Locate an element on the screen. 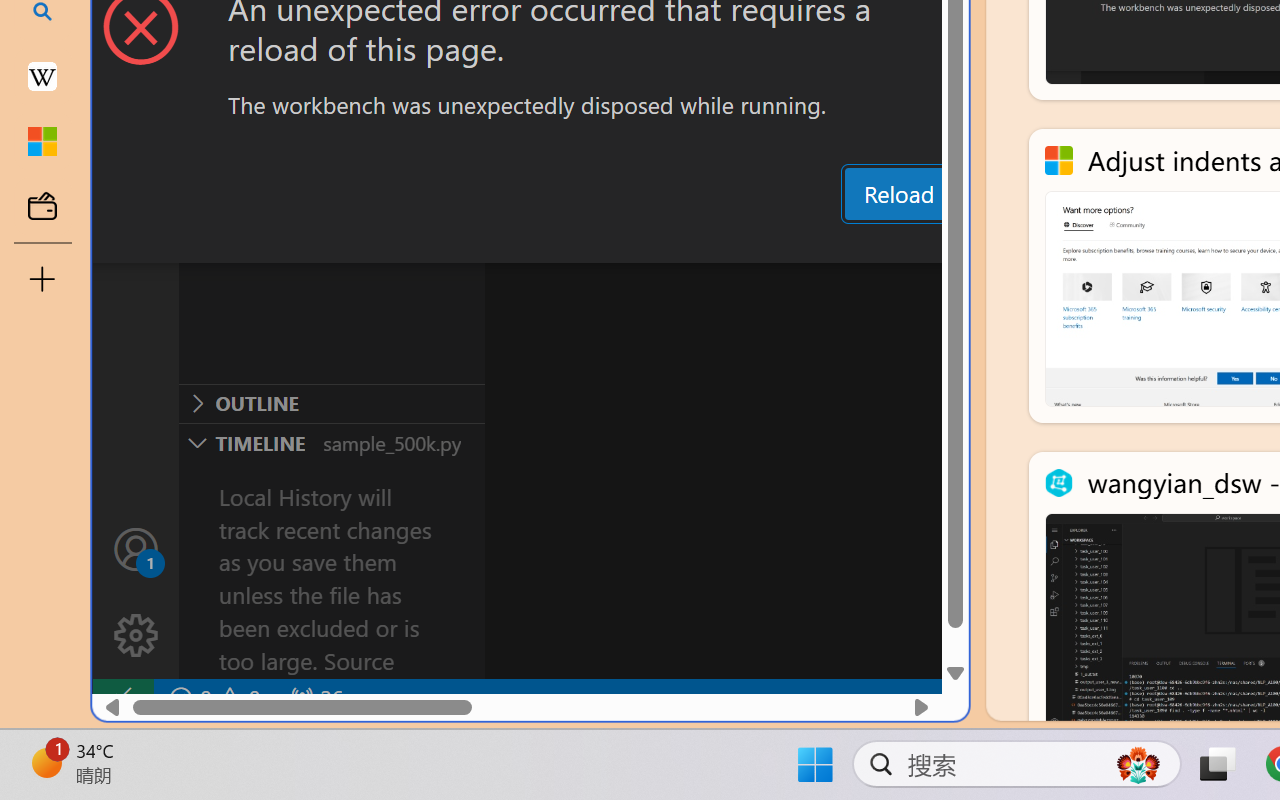  Accounts - Sign in requested is located at coordinates (136, 548).